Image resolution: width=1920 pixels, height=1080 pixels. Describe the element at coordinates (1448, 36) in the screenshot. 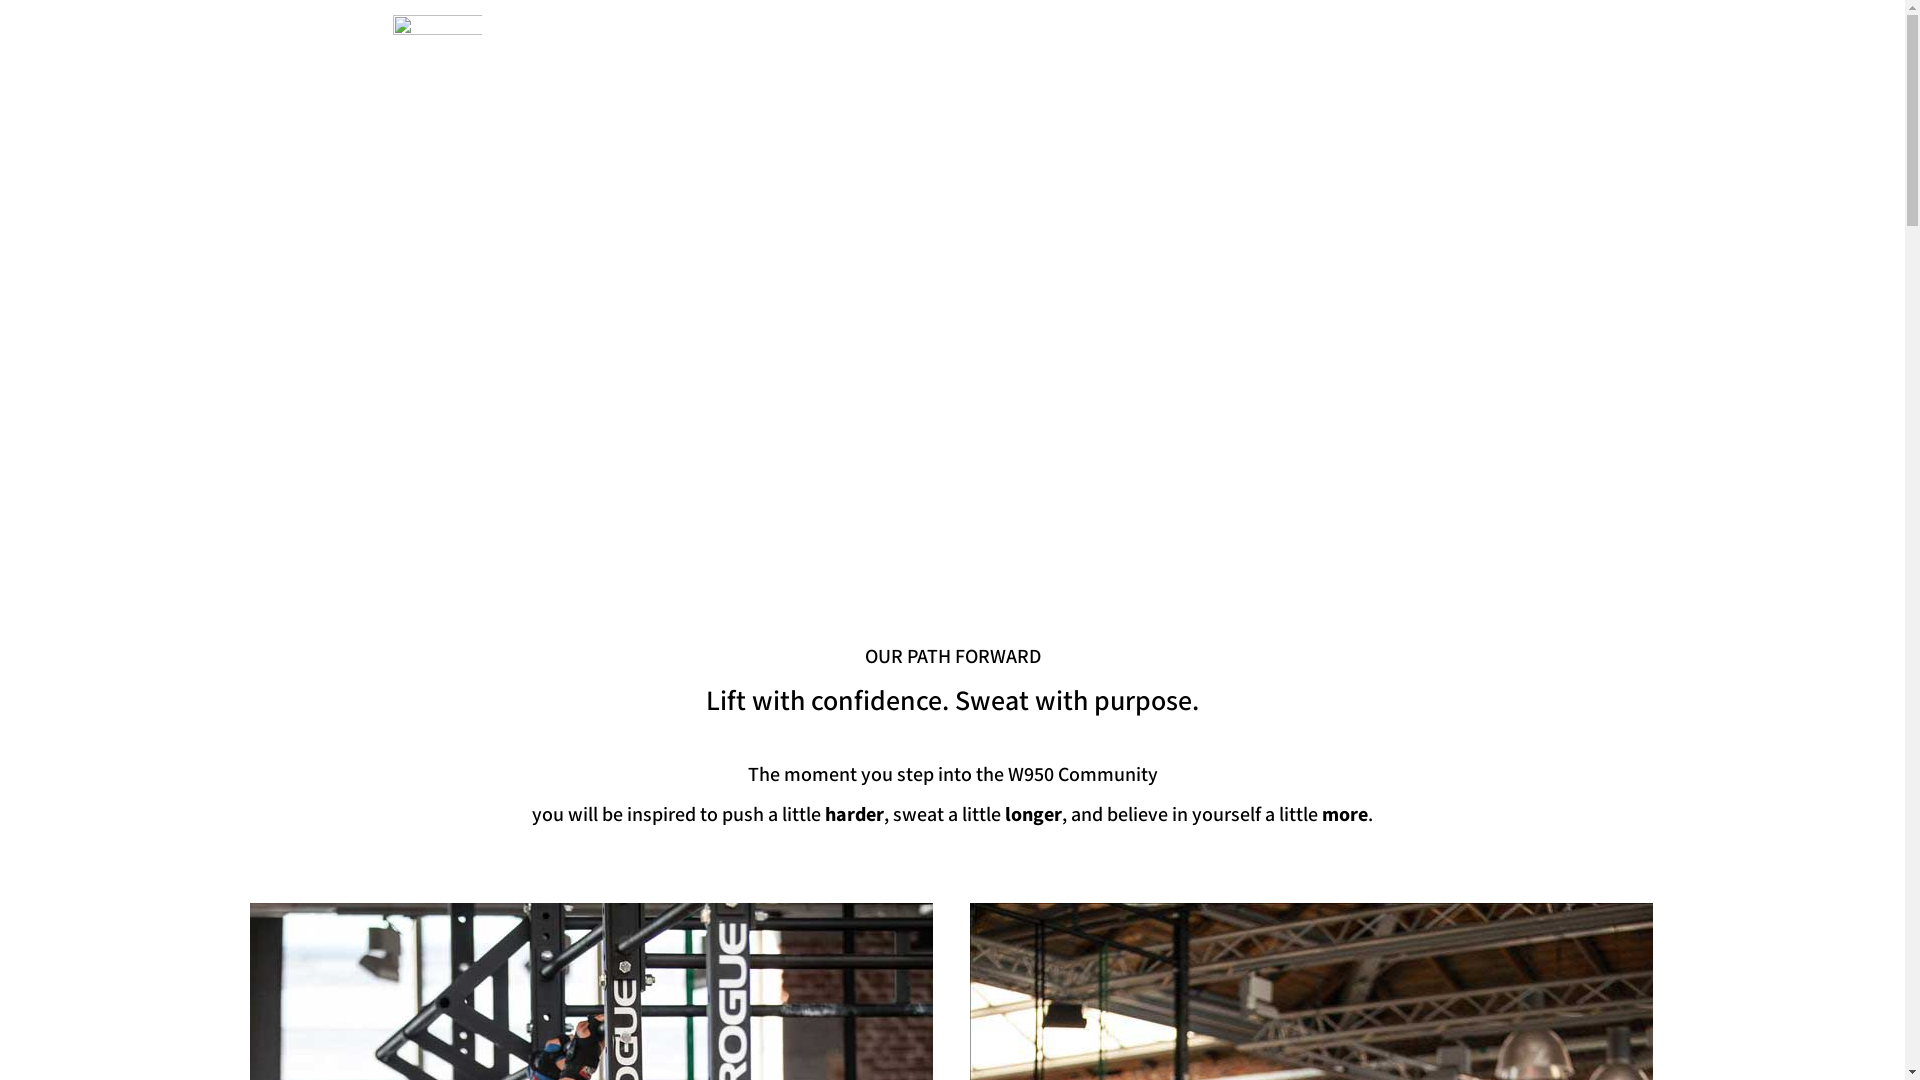

I see `JOIN US` at that location.